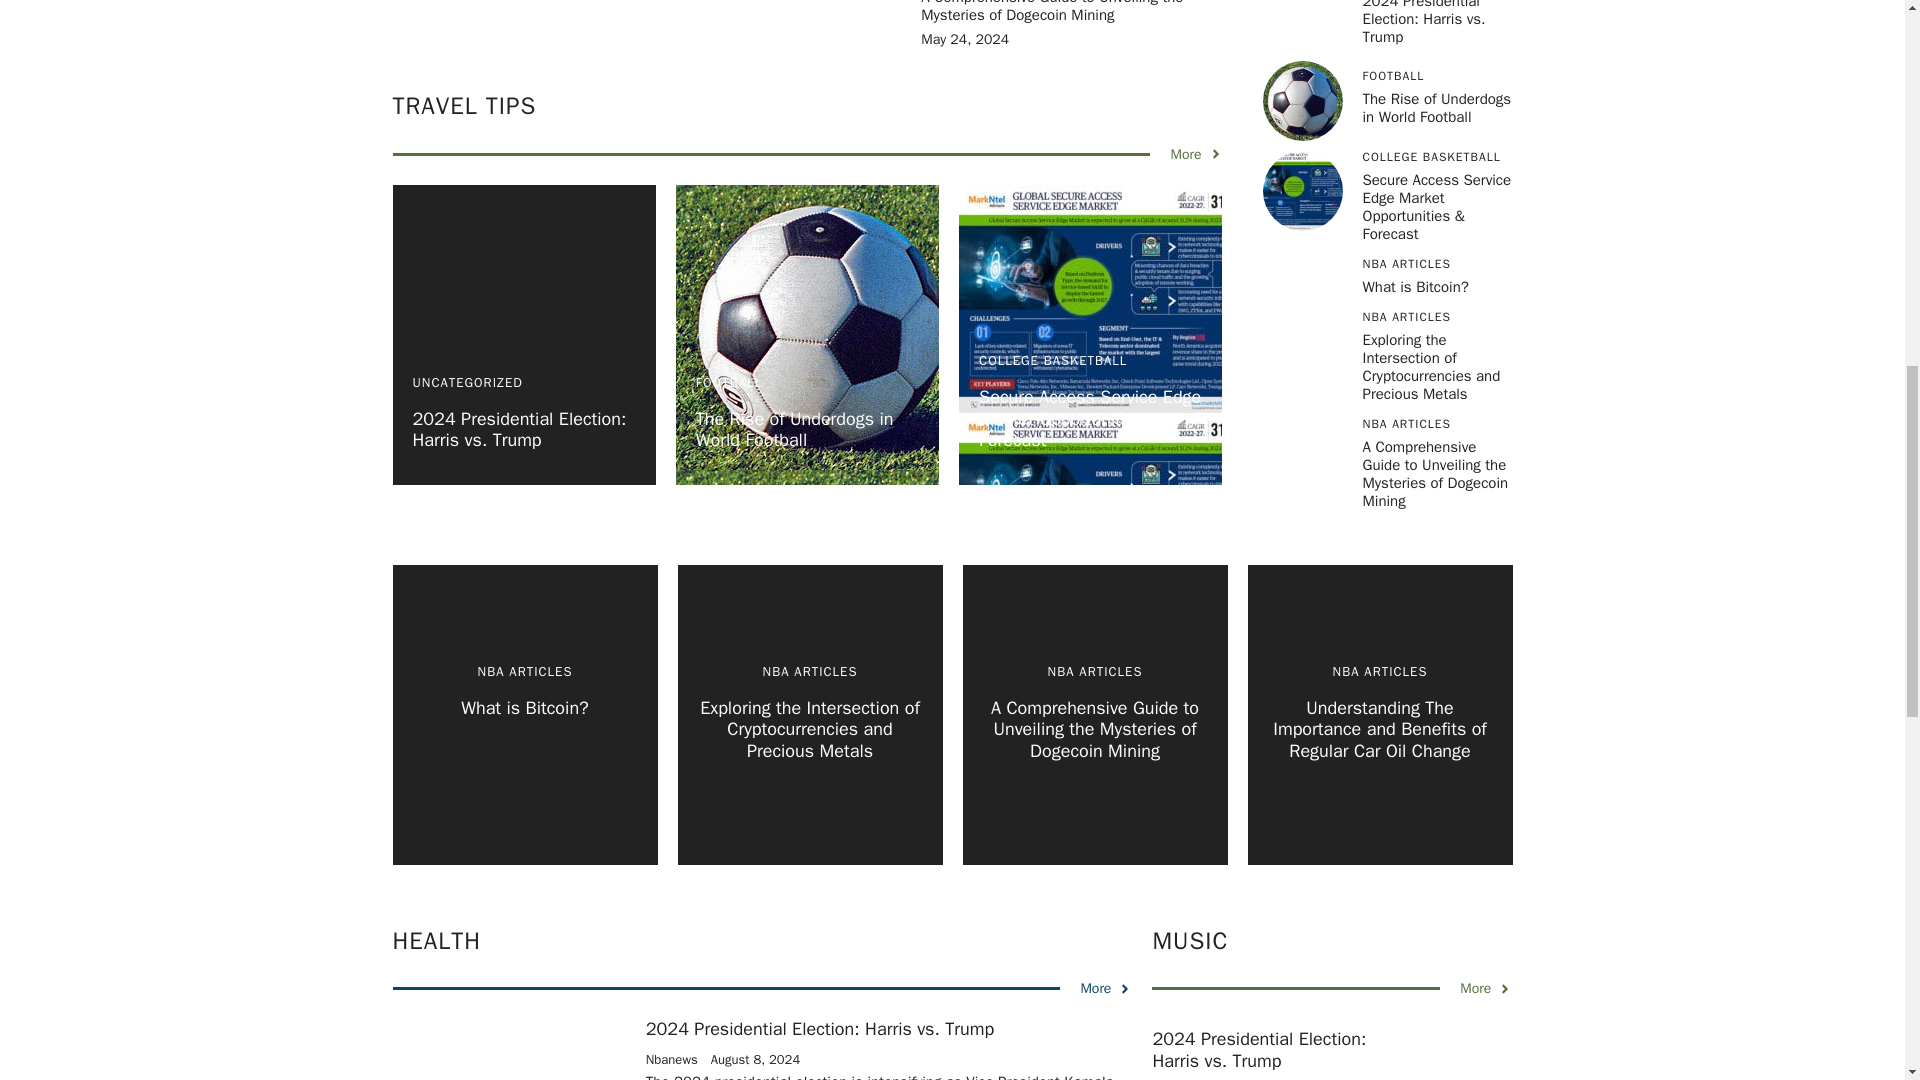 This screenshot has width=1920, height=1080. What do you see at coordinates (467, 382) in the screenshot?
I see `UNCATEGORIZED` at bounding box center [467, 382].